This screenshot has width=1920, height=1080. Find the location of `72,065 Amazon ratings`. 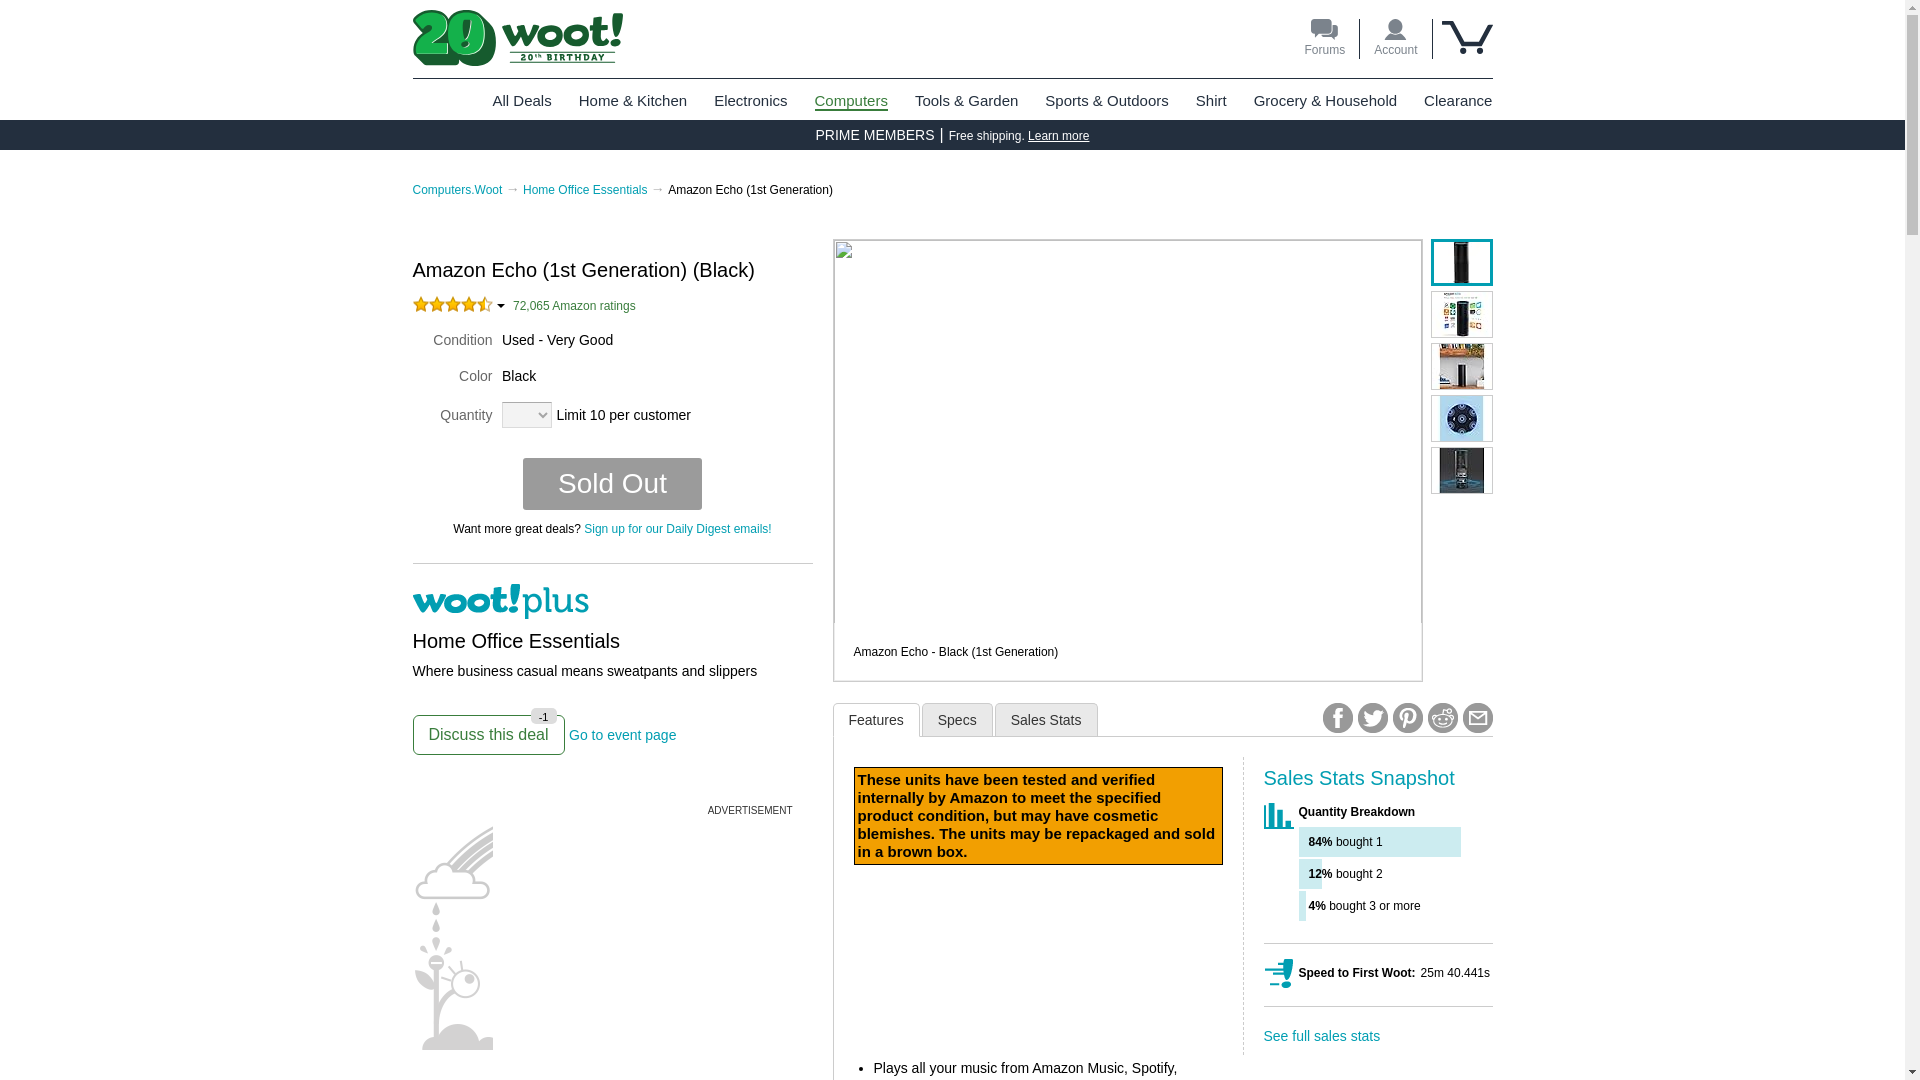

72,065 Amazon ratings is located at coordinates (574, 306).